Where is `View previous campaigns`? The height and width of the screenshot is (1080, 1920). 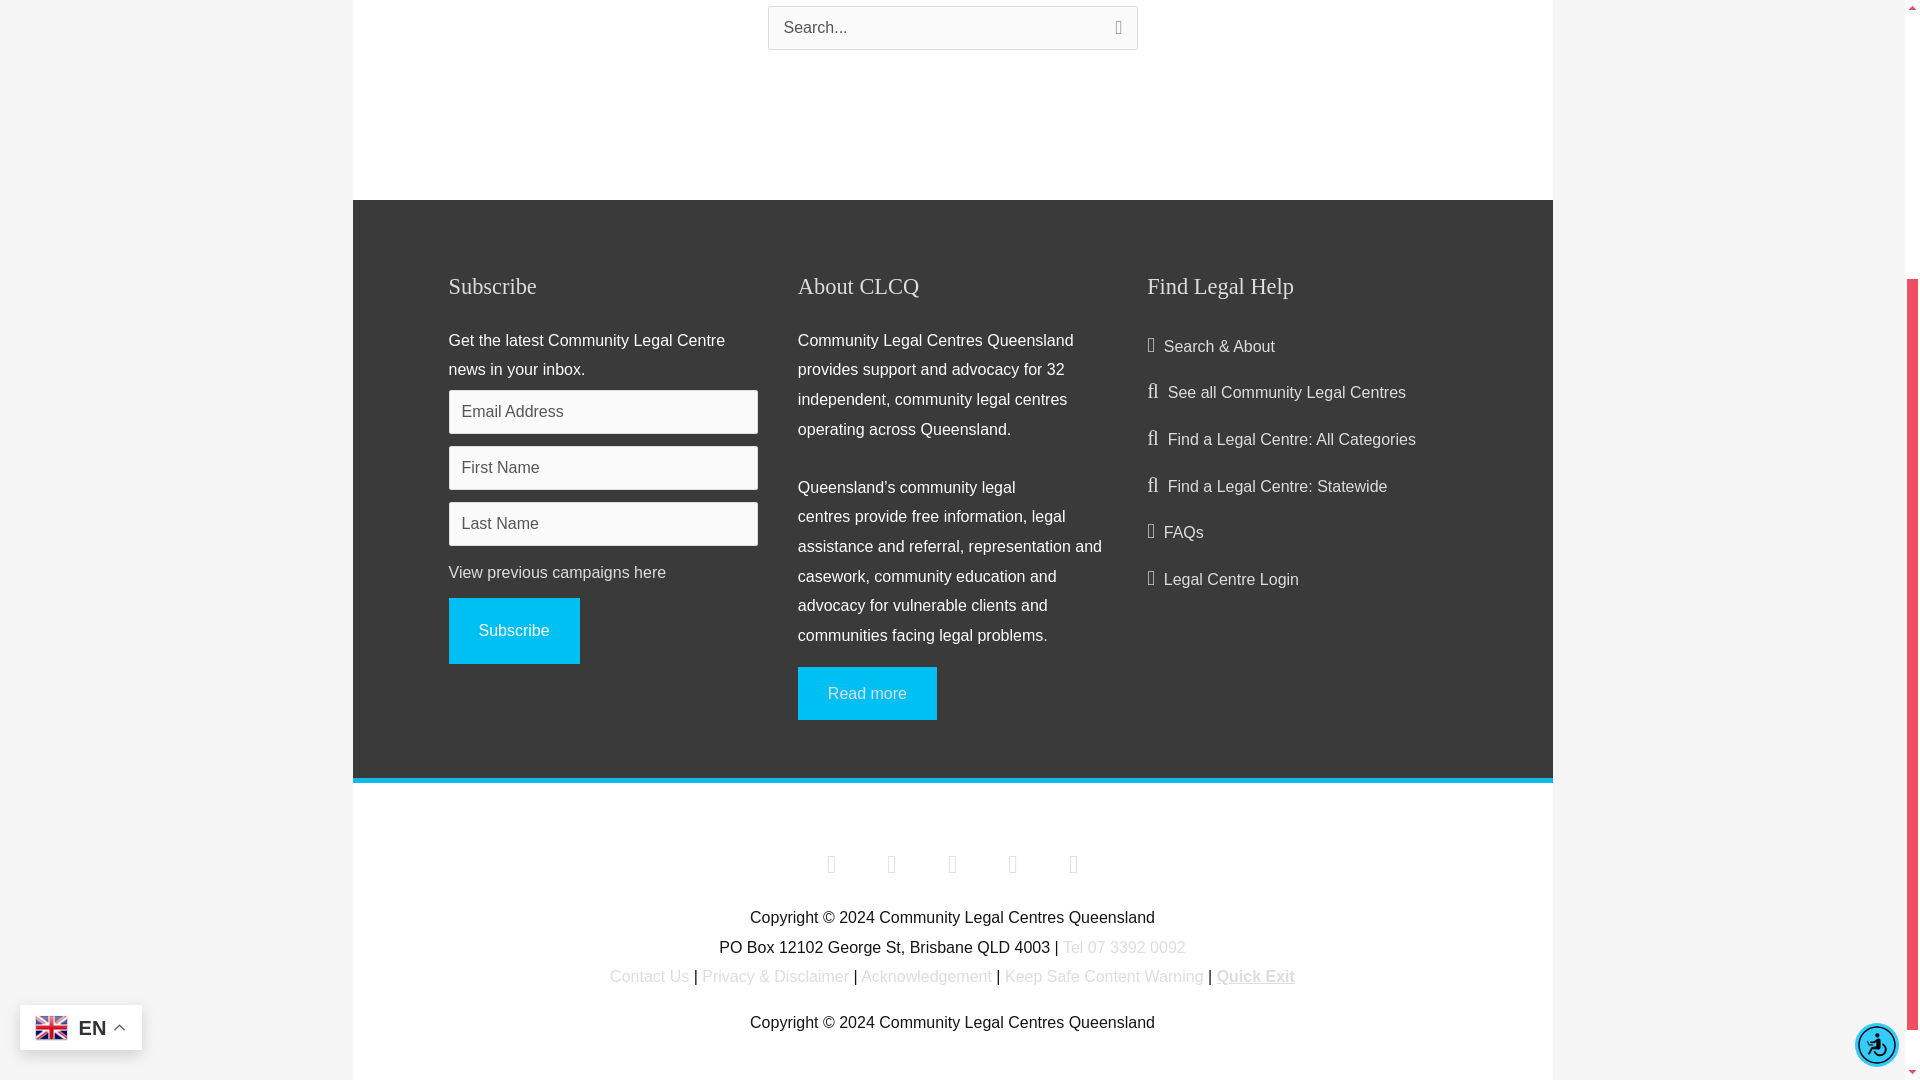
View previous campaigns is located at coordinates (556, 572).